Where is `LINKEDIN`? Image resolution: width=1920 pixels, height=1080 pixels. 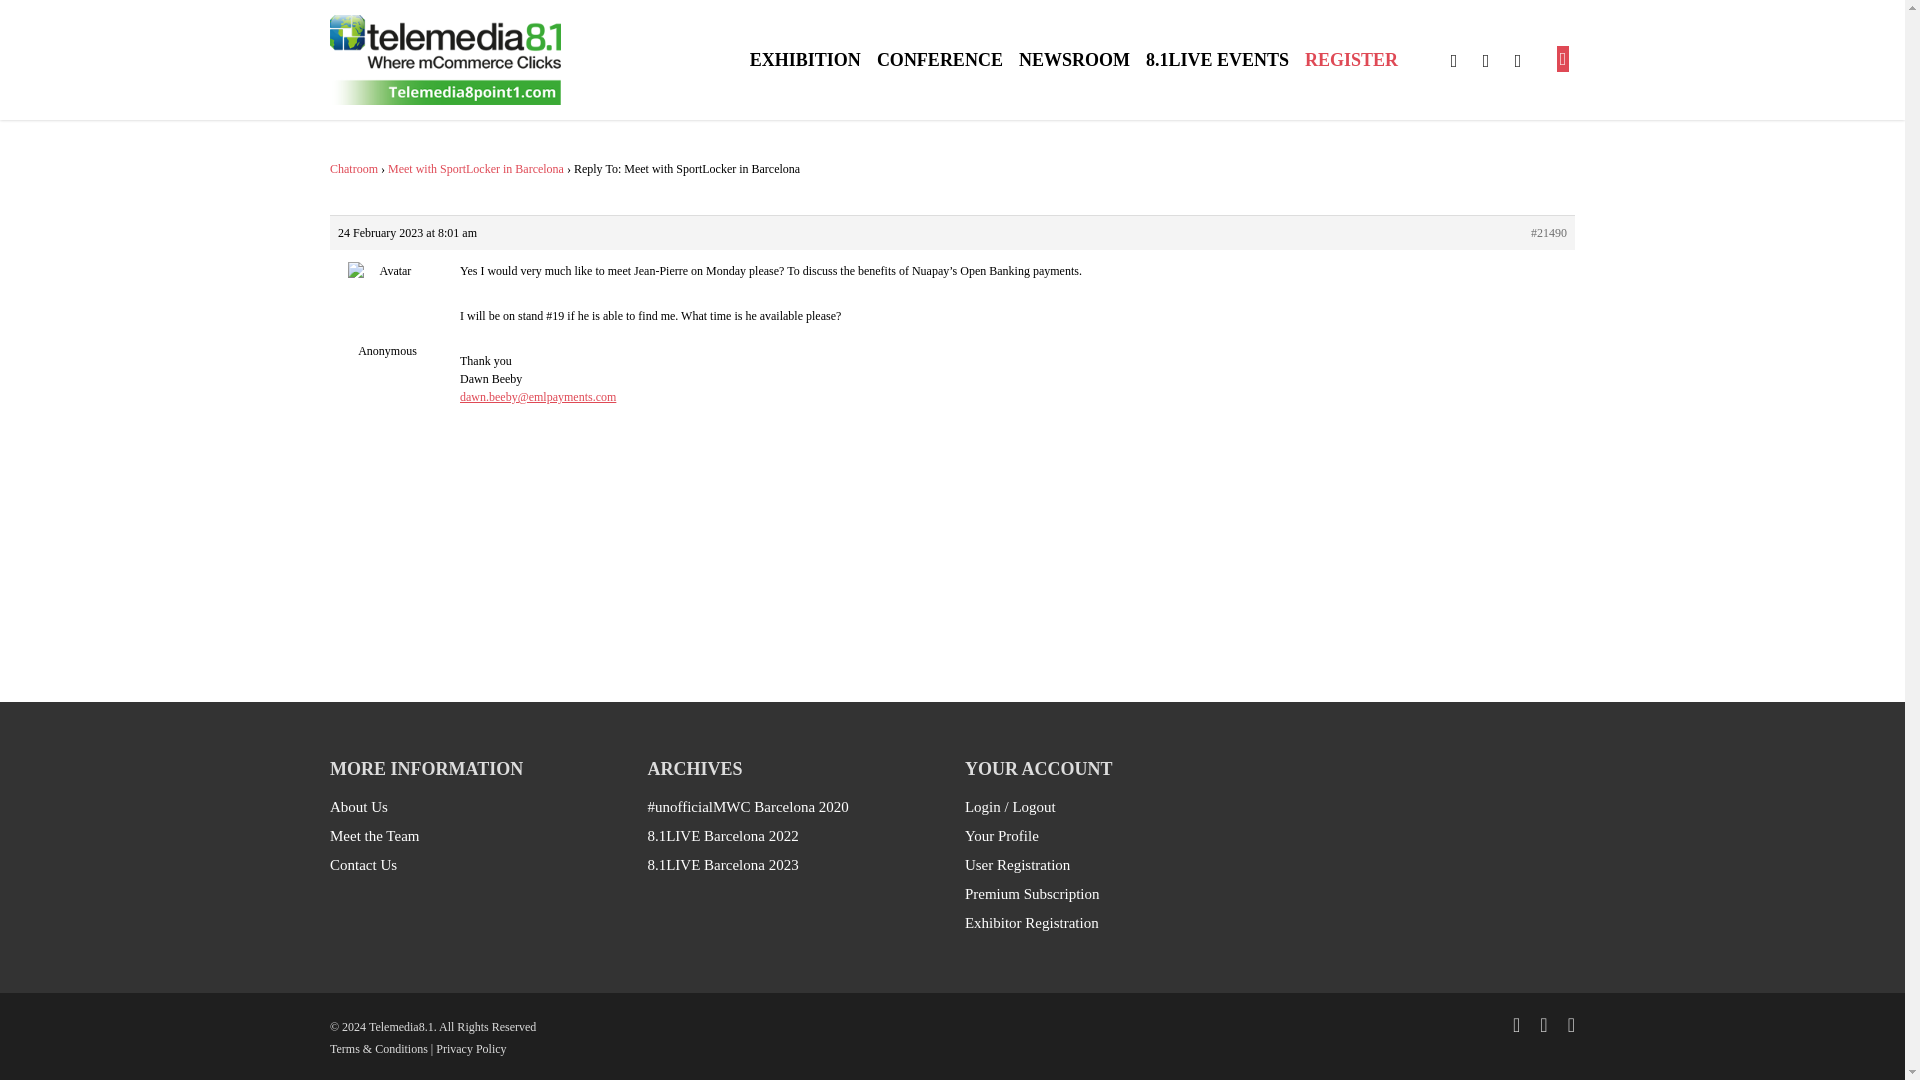 LINKEDIN is located at coordinates (1518, 60).